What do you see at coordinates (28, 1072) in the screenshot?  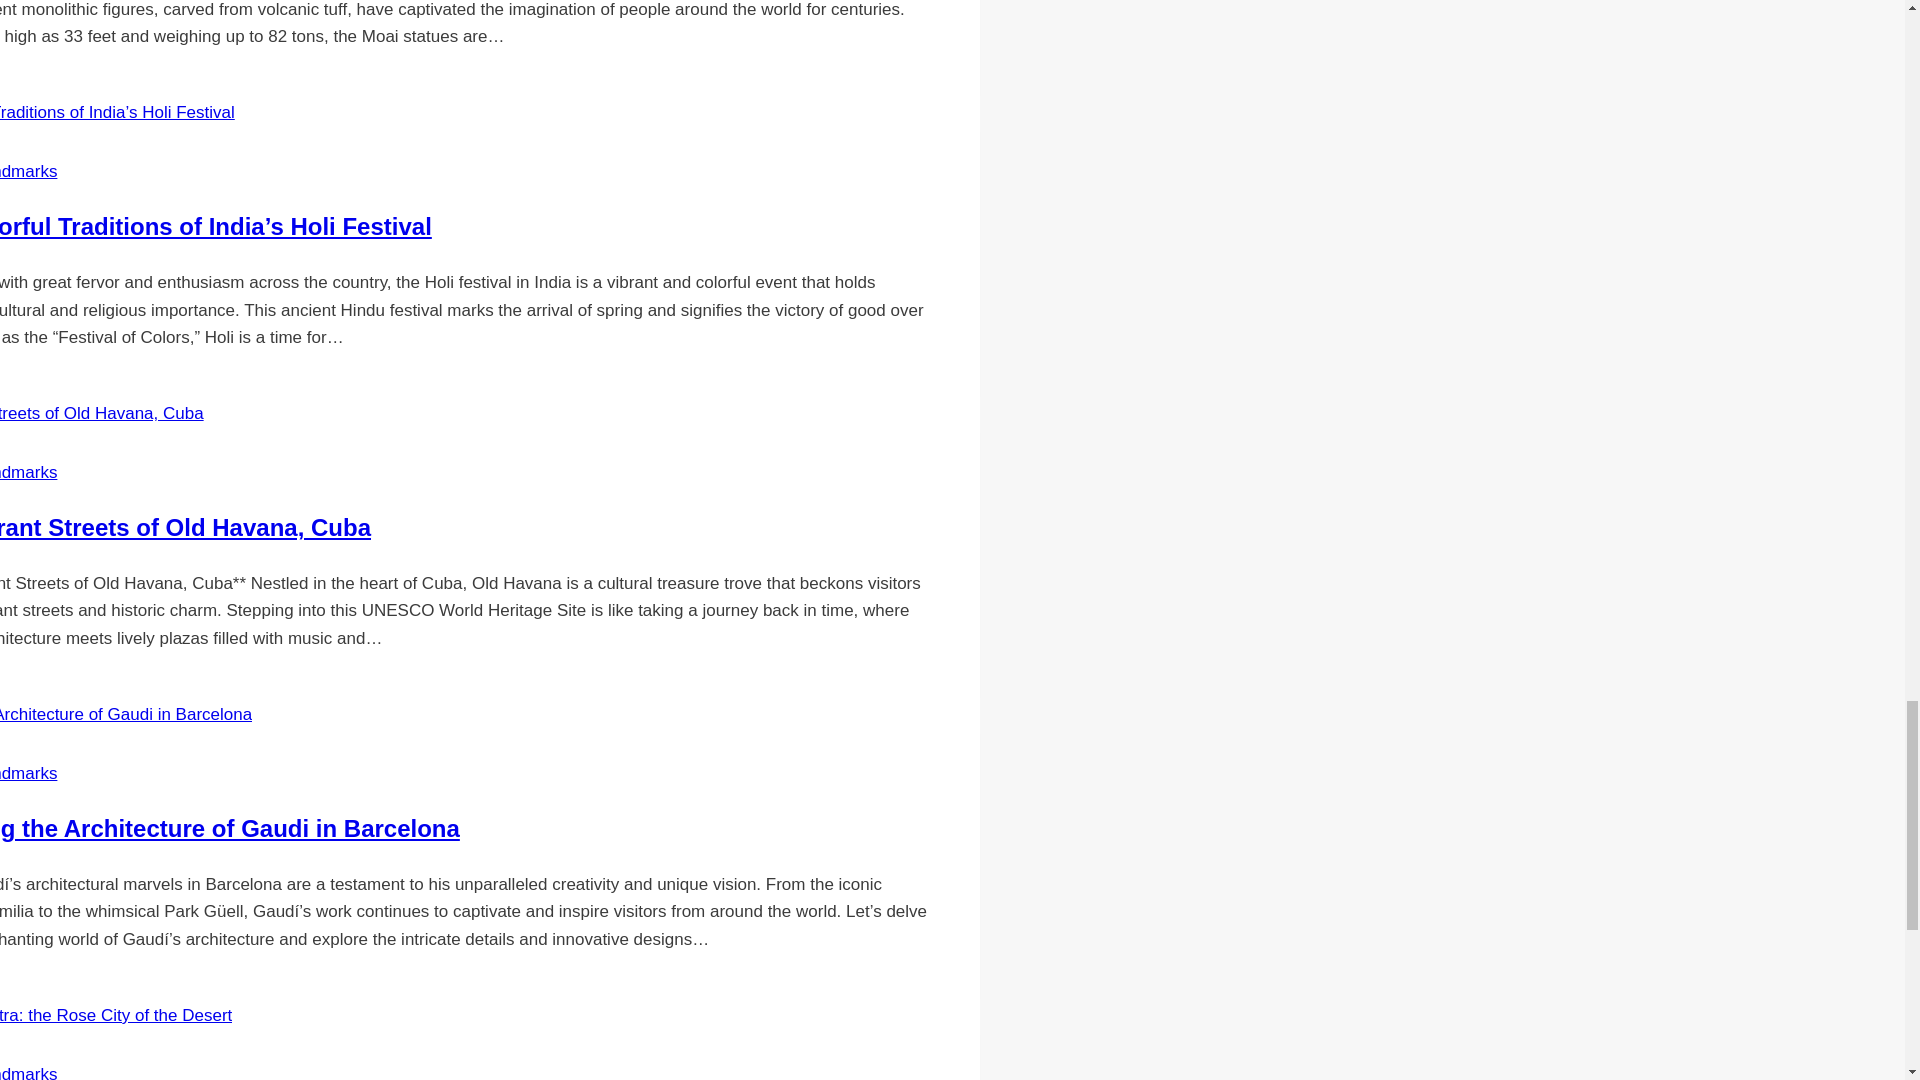 I see `Cultural Landmarks` at bounding box center [28, 1072].